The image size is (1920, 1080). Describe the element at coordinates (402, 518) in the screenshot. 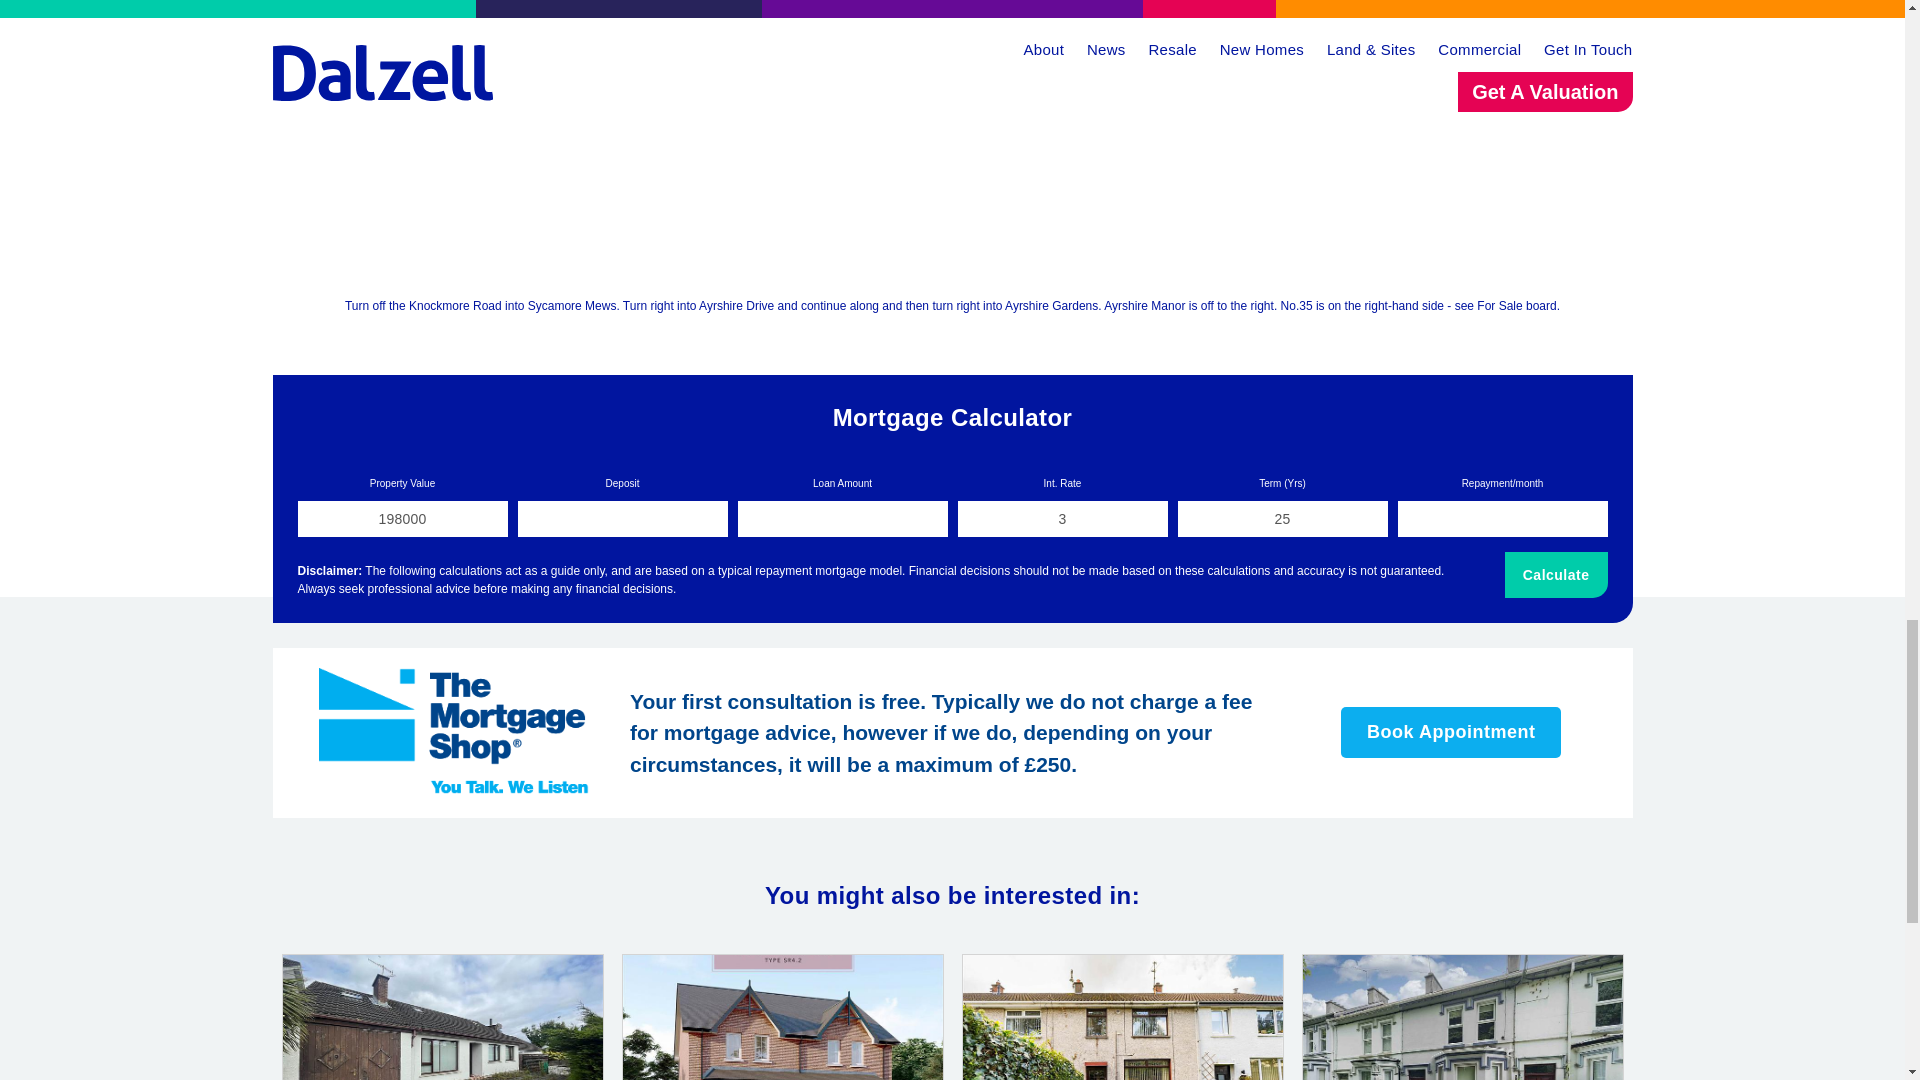

I see `198000` at that location.